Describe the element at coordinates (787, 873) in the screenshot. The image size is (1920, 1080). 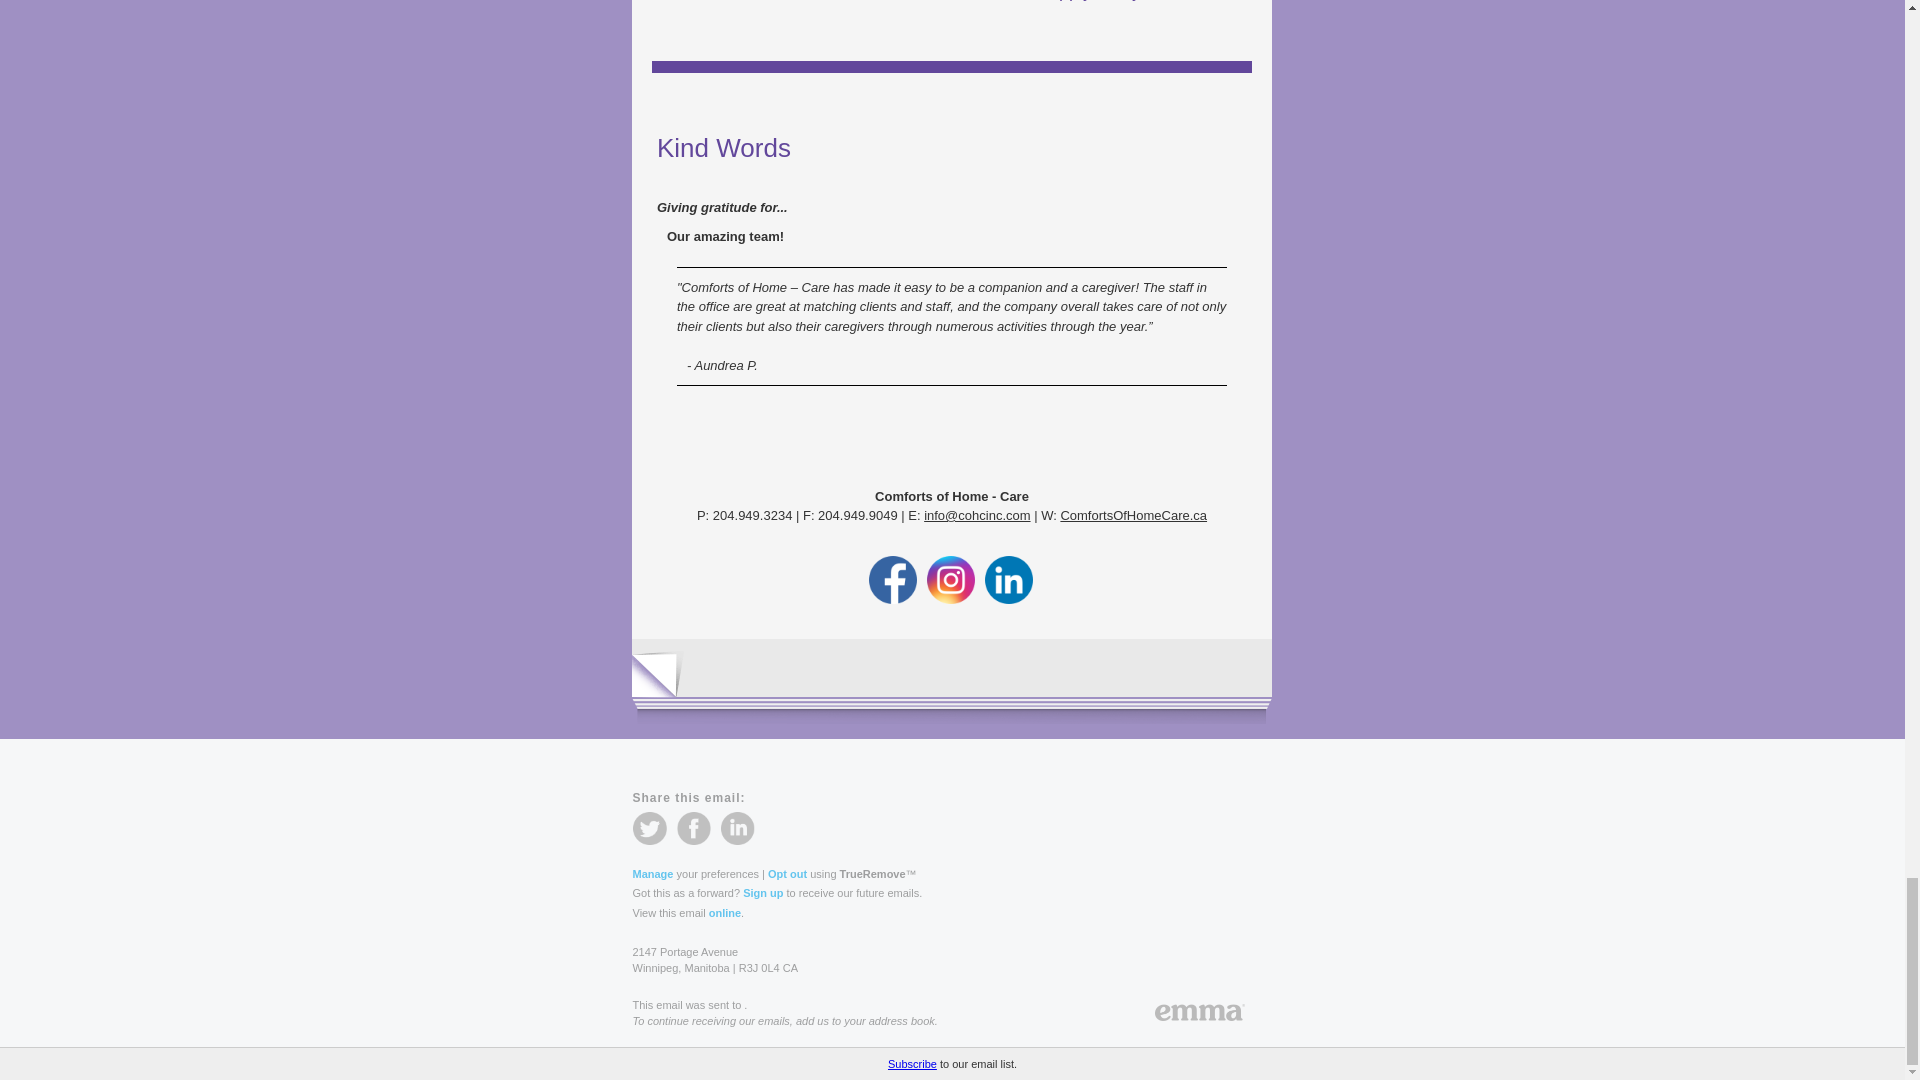
I see `Opt out` at that location.